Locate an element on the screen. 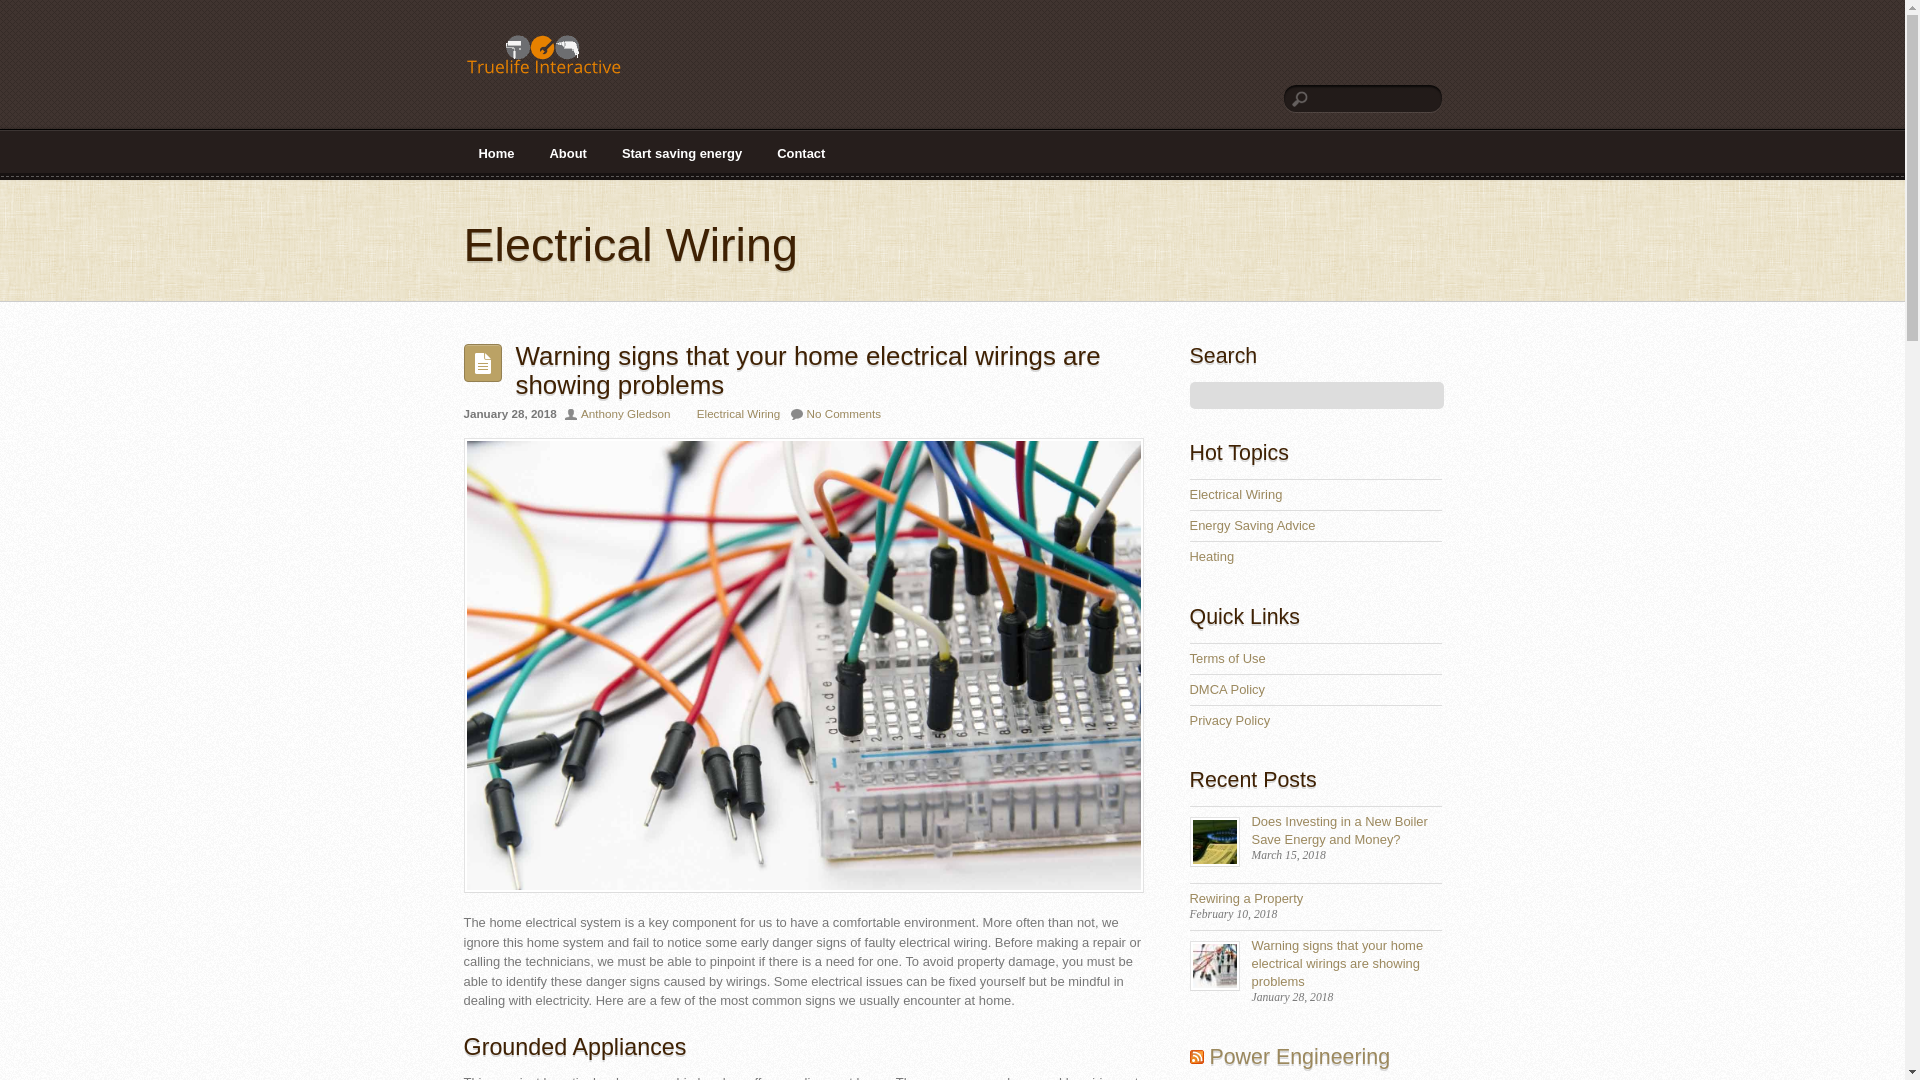 Image resolution: width=1920 pixels, height=1080 pixels. About is located at coordinates (566, 154).